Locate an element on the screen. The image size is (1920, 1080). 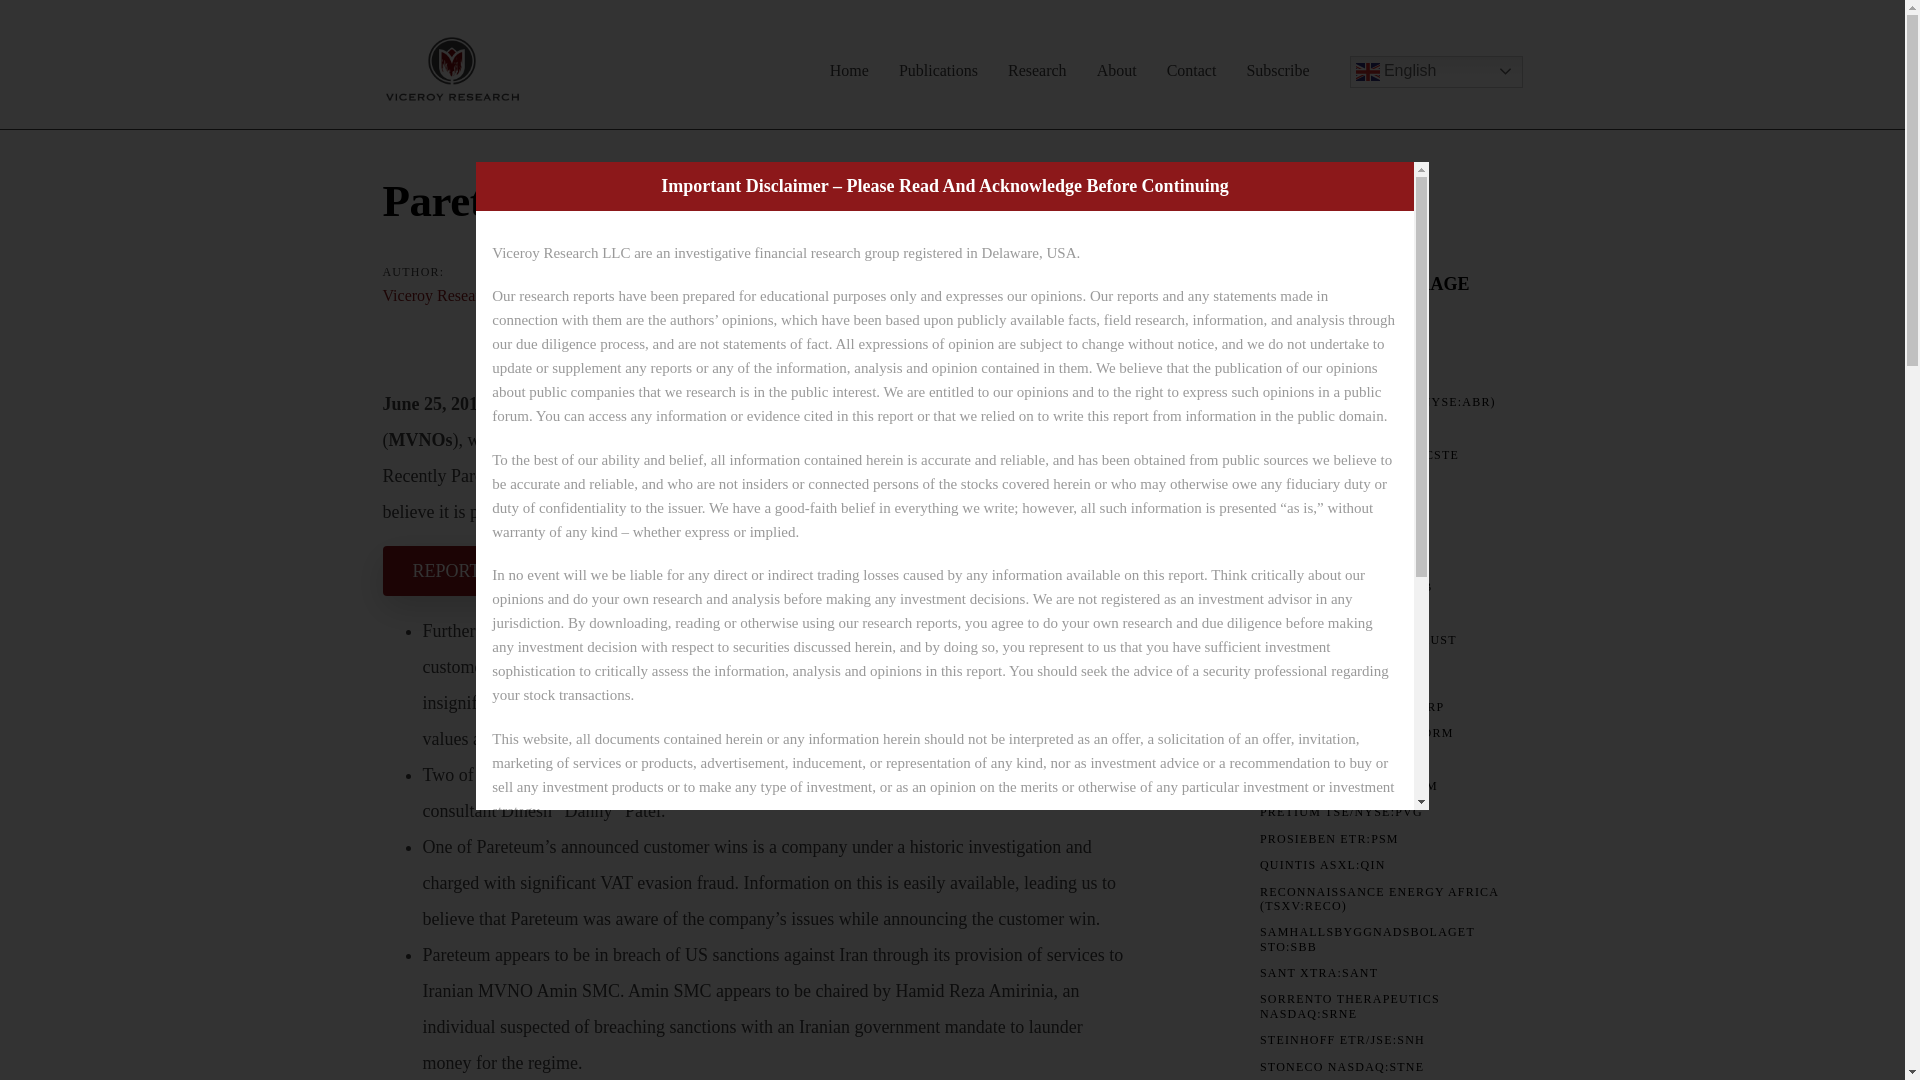
English is located at coordinates (1436, 72).